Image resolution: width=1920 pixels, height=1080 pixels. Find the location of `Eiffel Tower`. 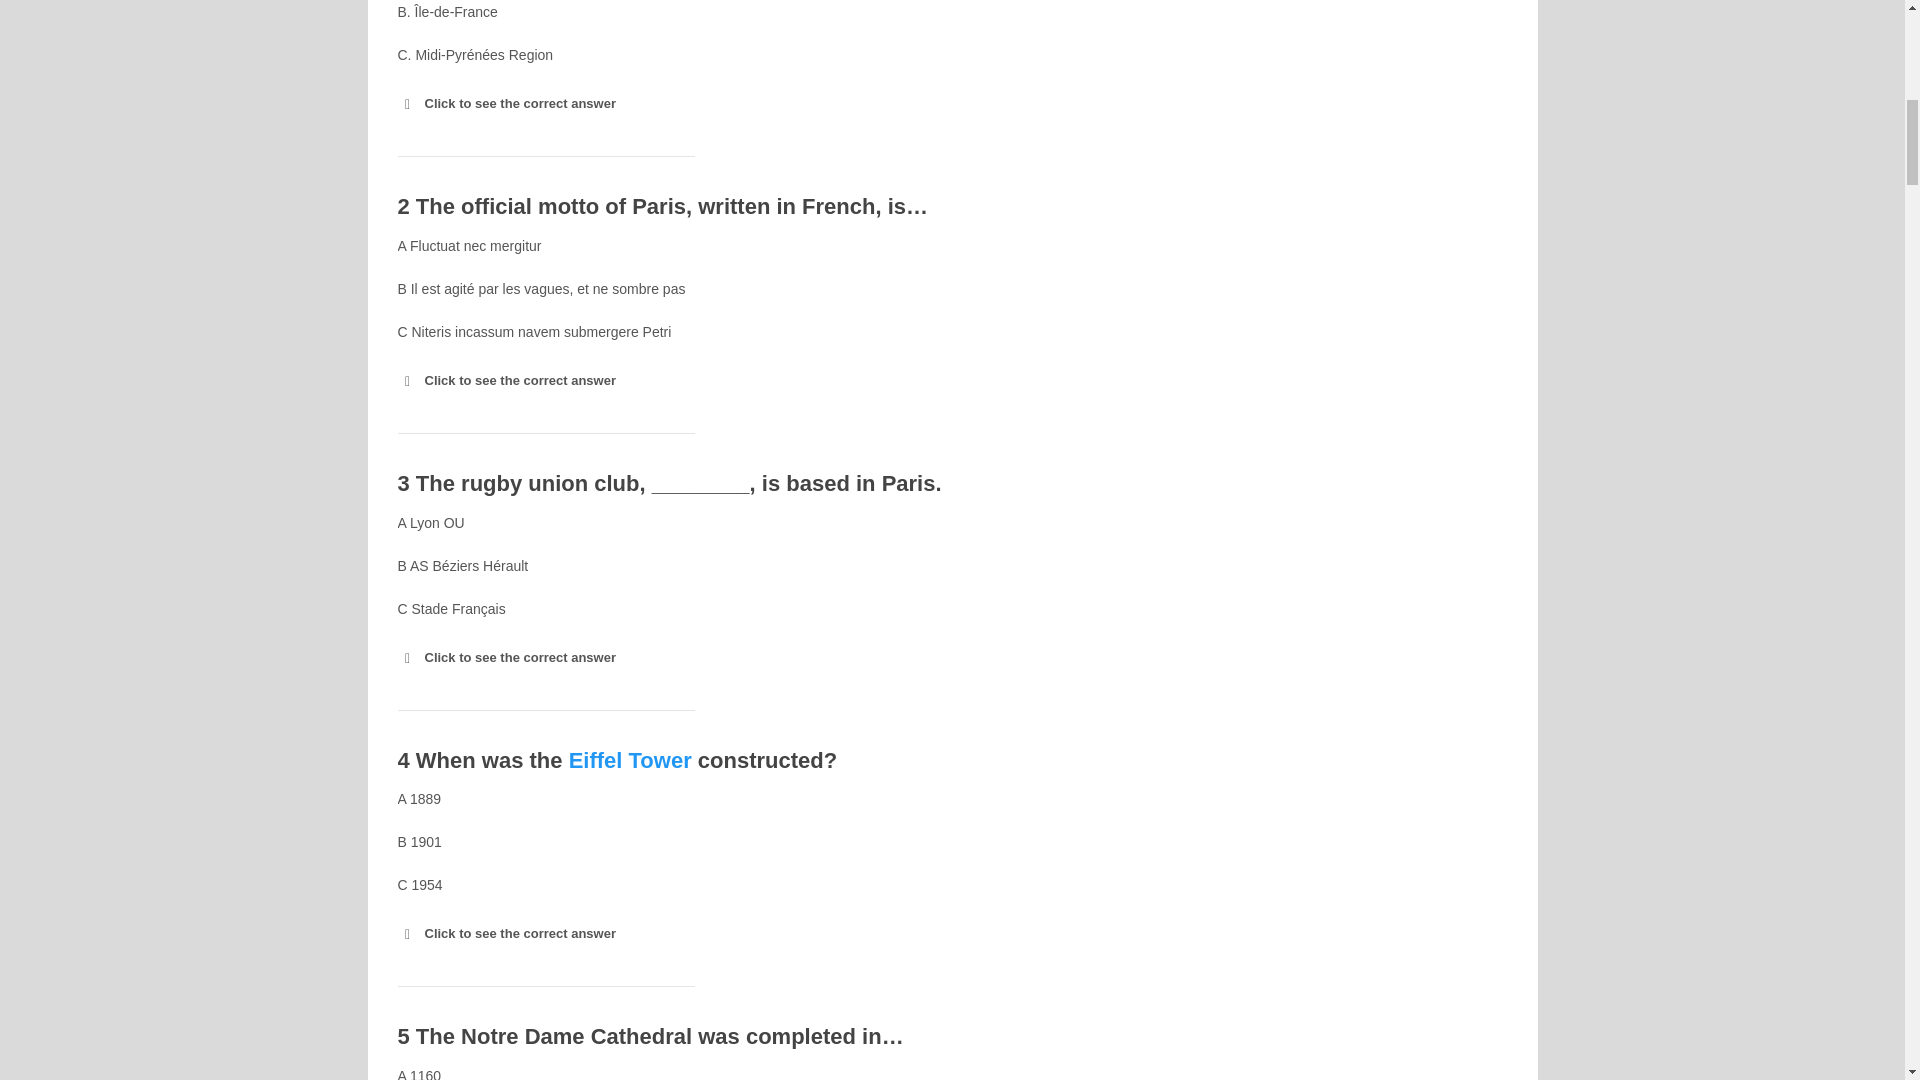

Eiffel Tower is located at coordinates (630, 760).